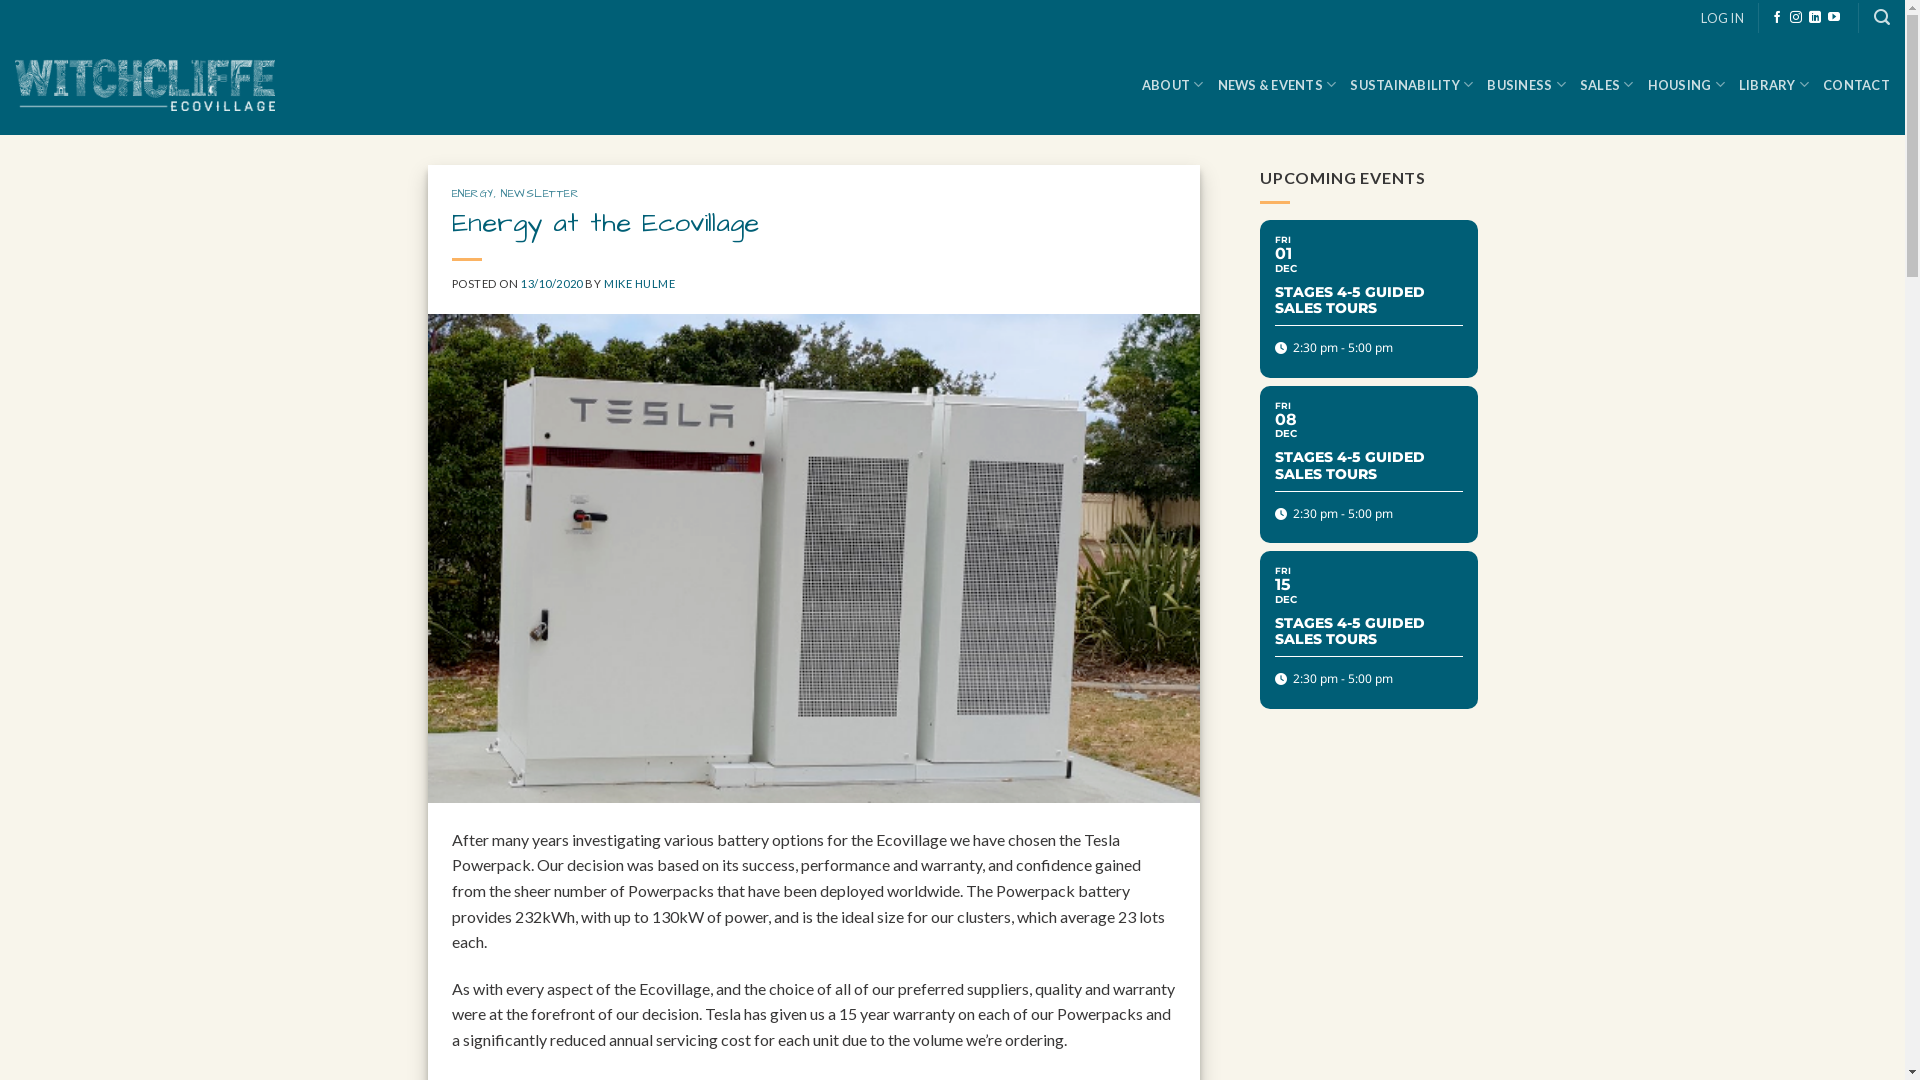 Image resolution: width=1920 pixels, height=1080 pixels. What do you see at coordinates (1369, 464) in the screenshot?
I see `FRI
08
DEC
STAGES 4-5 GUIDED SALES TOURS
2:30 pm - 5:00 pm` at bounding box center [1369, 464].